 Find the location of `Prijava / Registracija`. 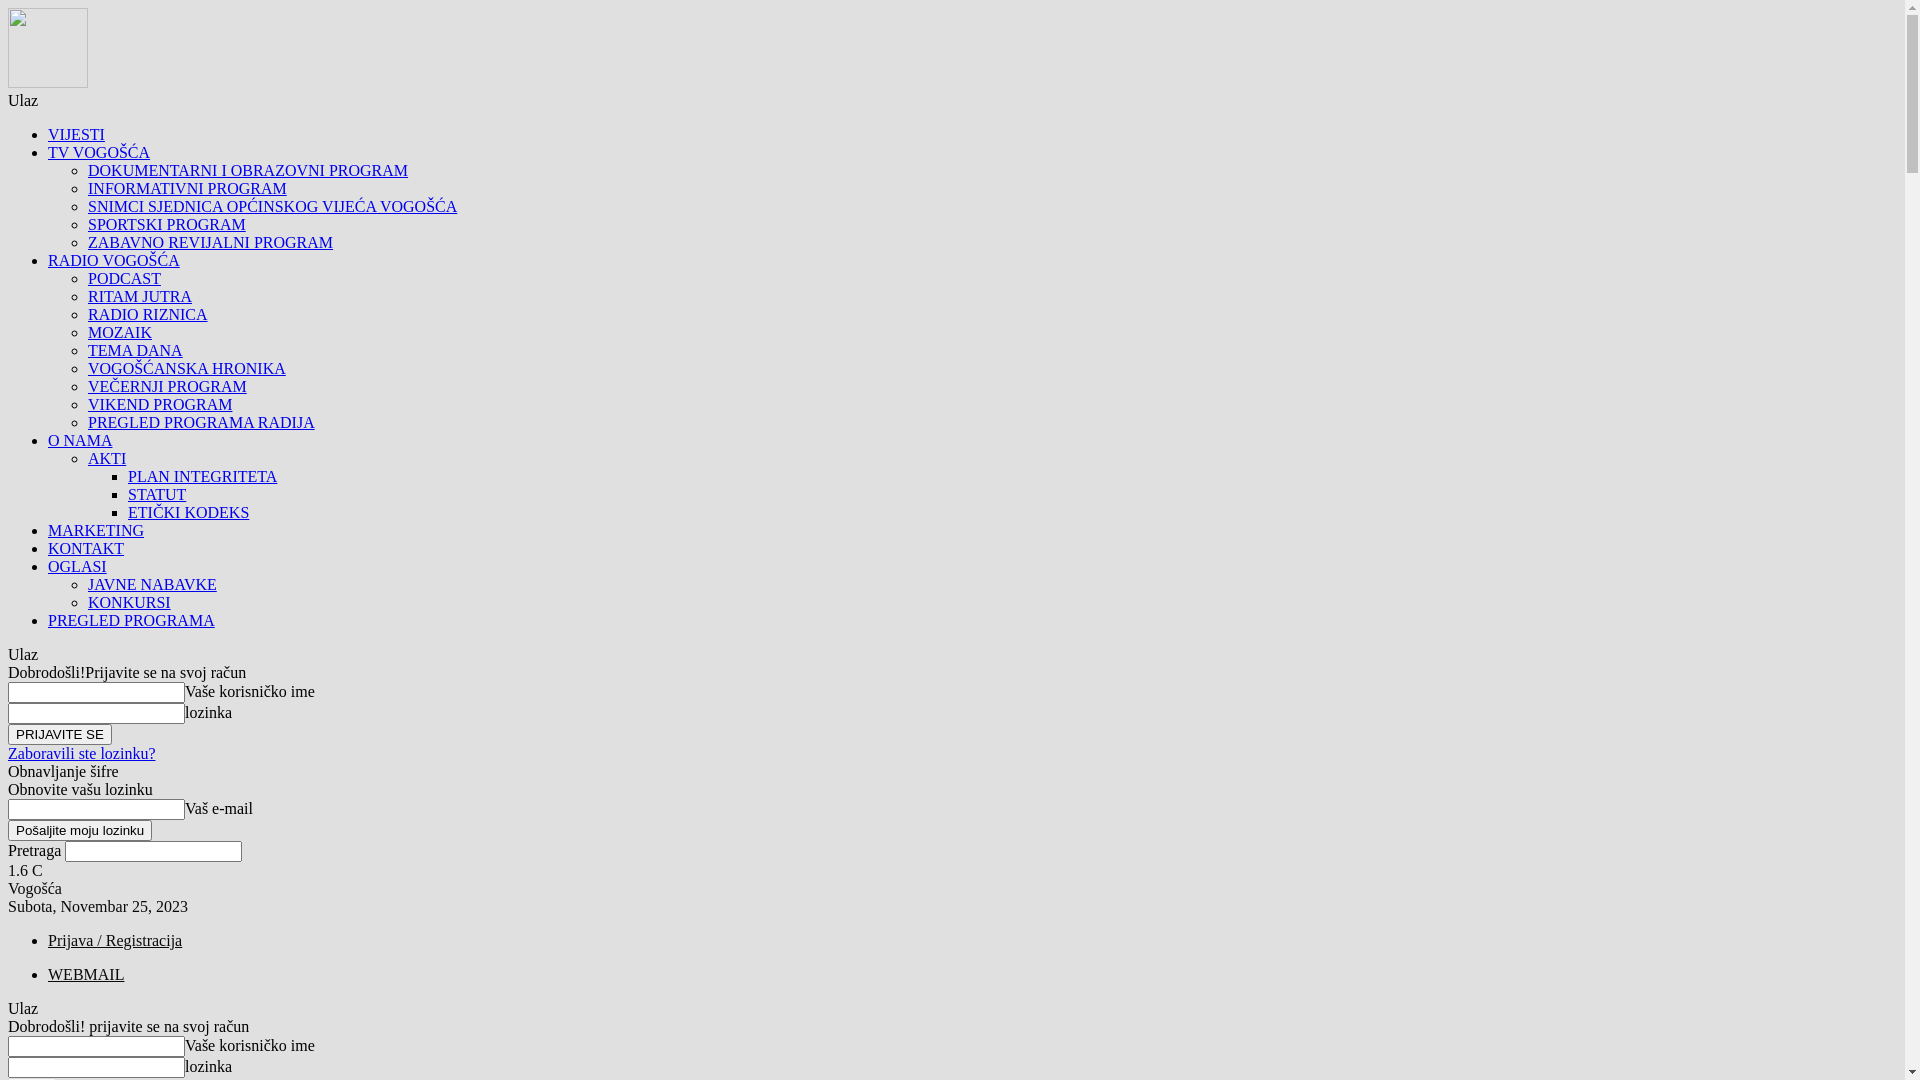

Prijava / Registracija is located at coordinates (115, 940).